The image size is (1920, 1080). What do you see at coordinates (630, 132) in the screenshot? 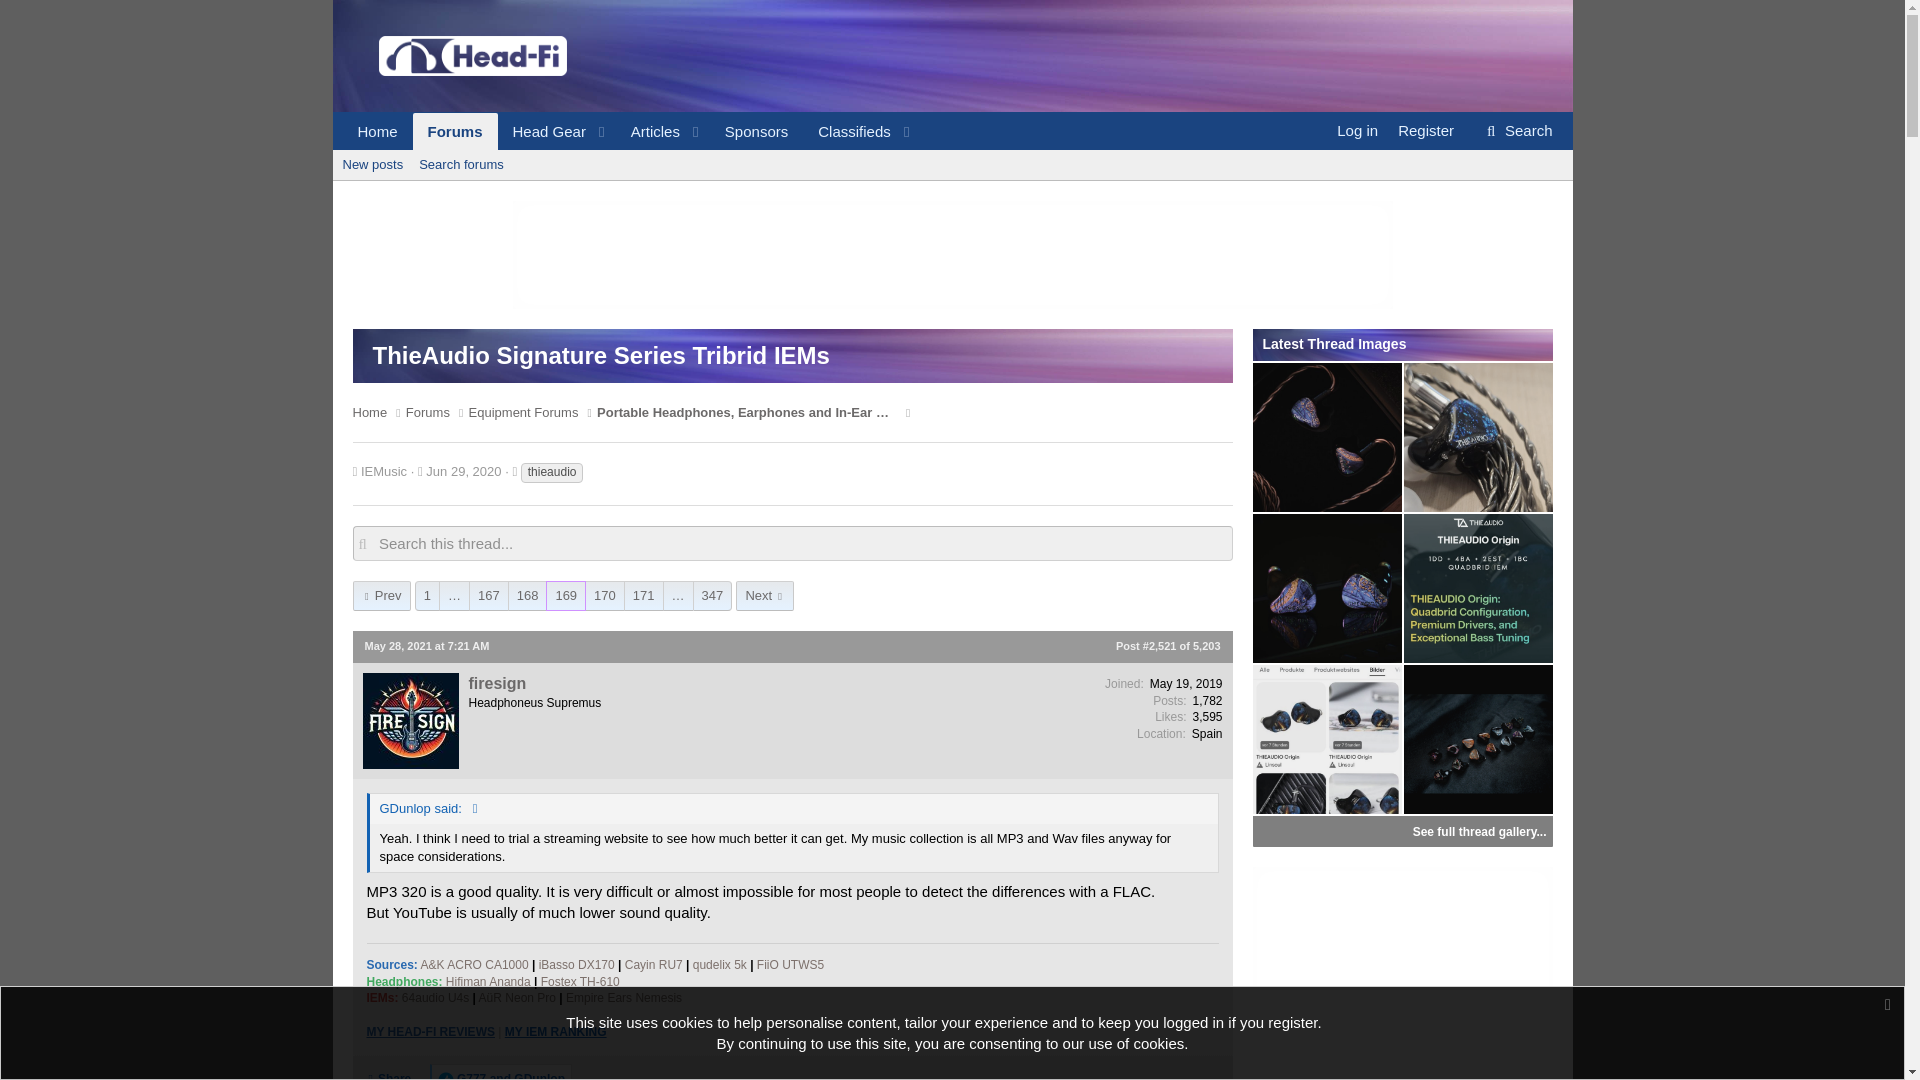
I see `Jun 29, 2020 at 11:17 PM` at bounding box center [630, 132].